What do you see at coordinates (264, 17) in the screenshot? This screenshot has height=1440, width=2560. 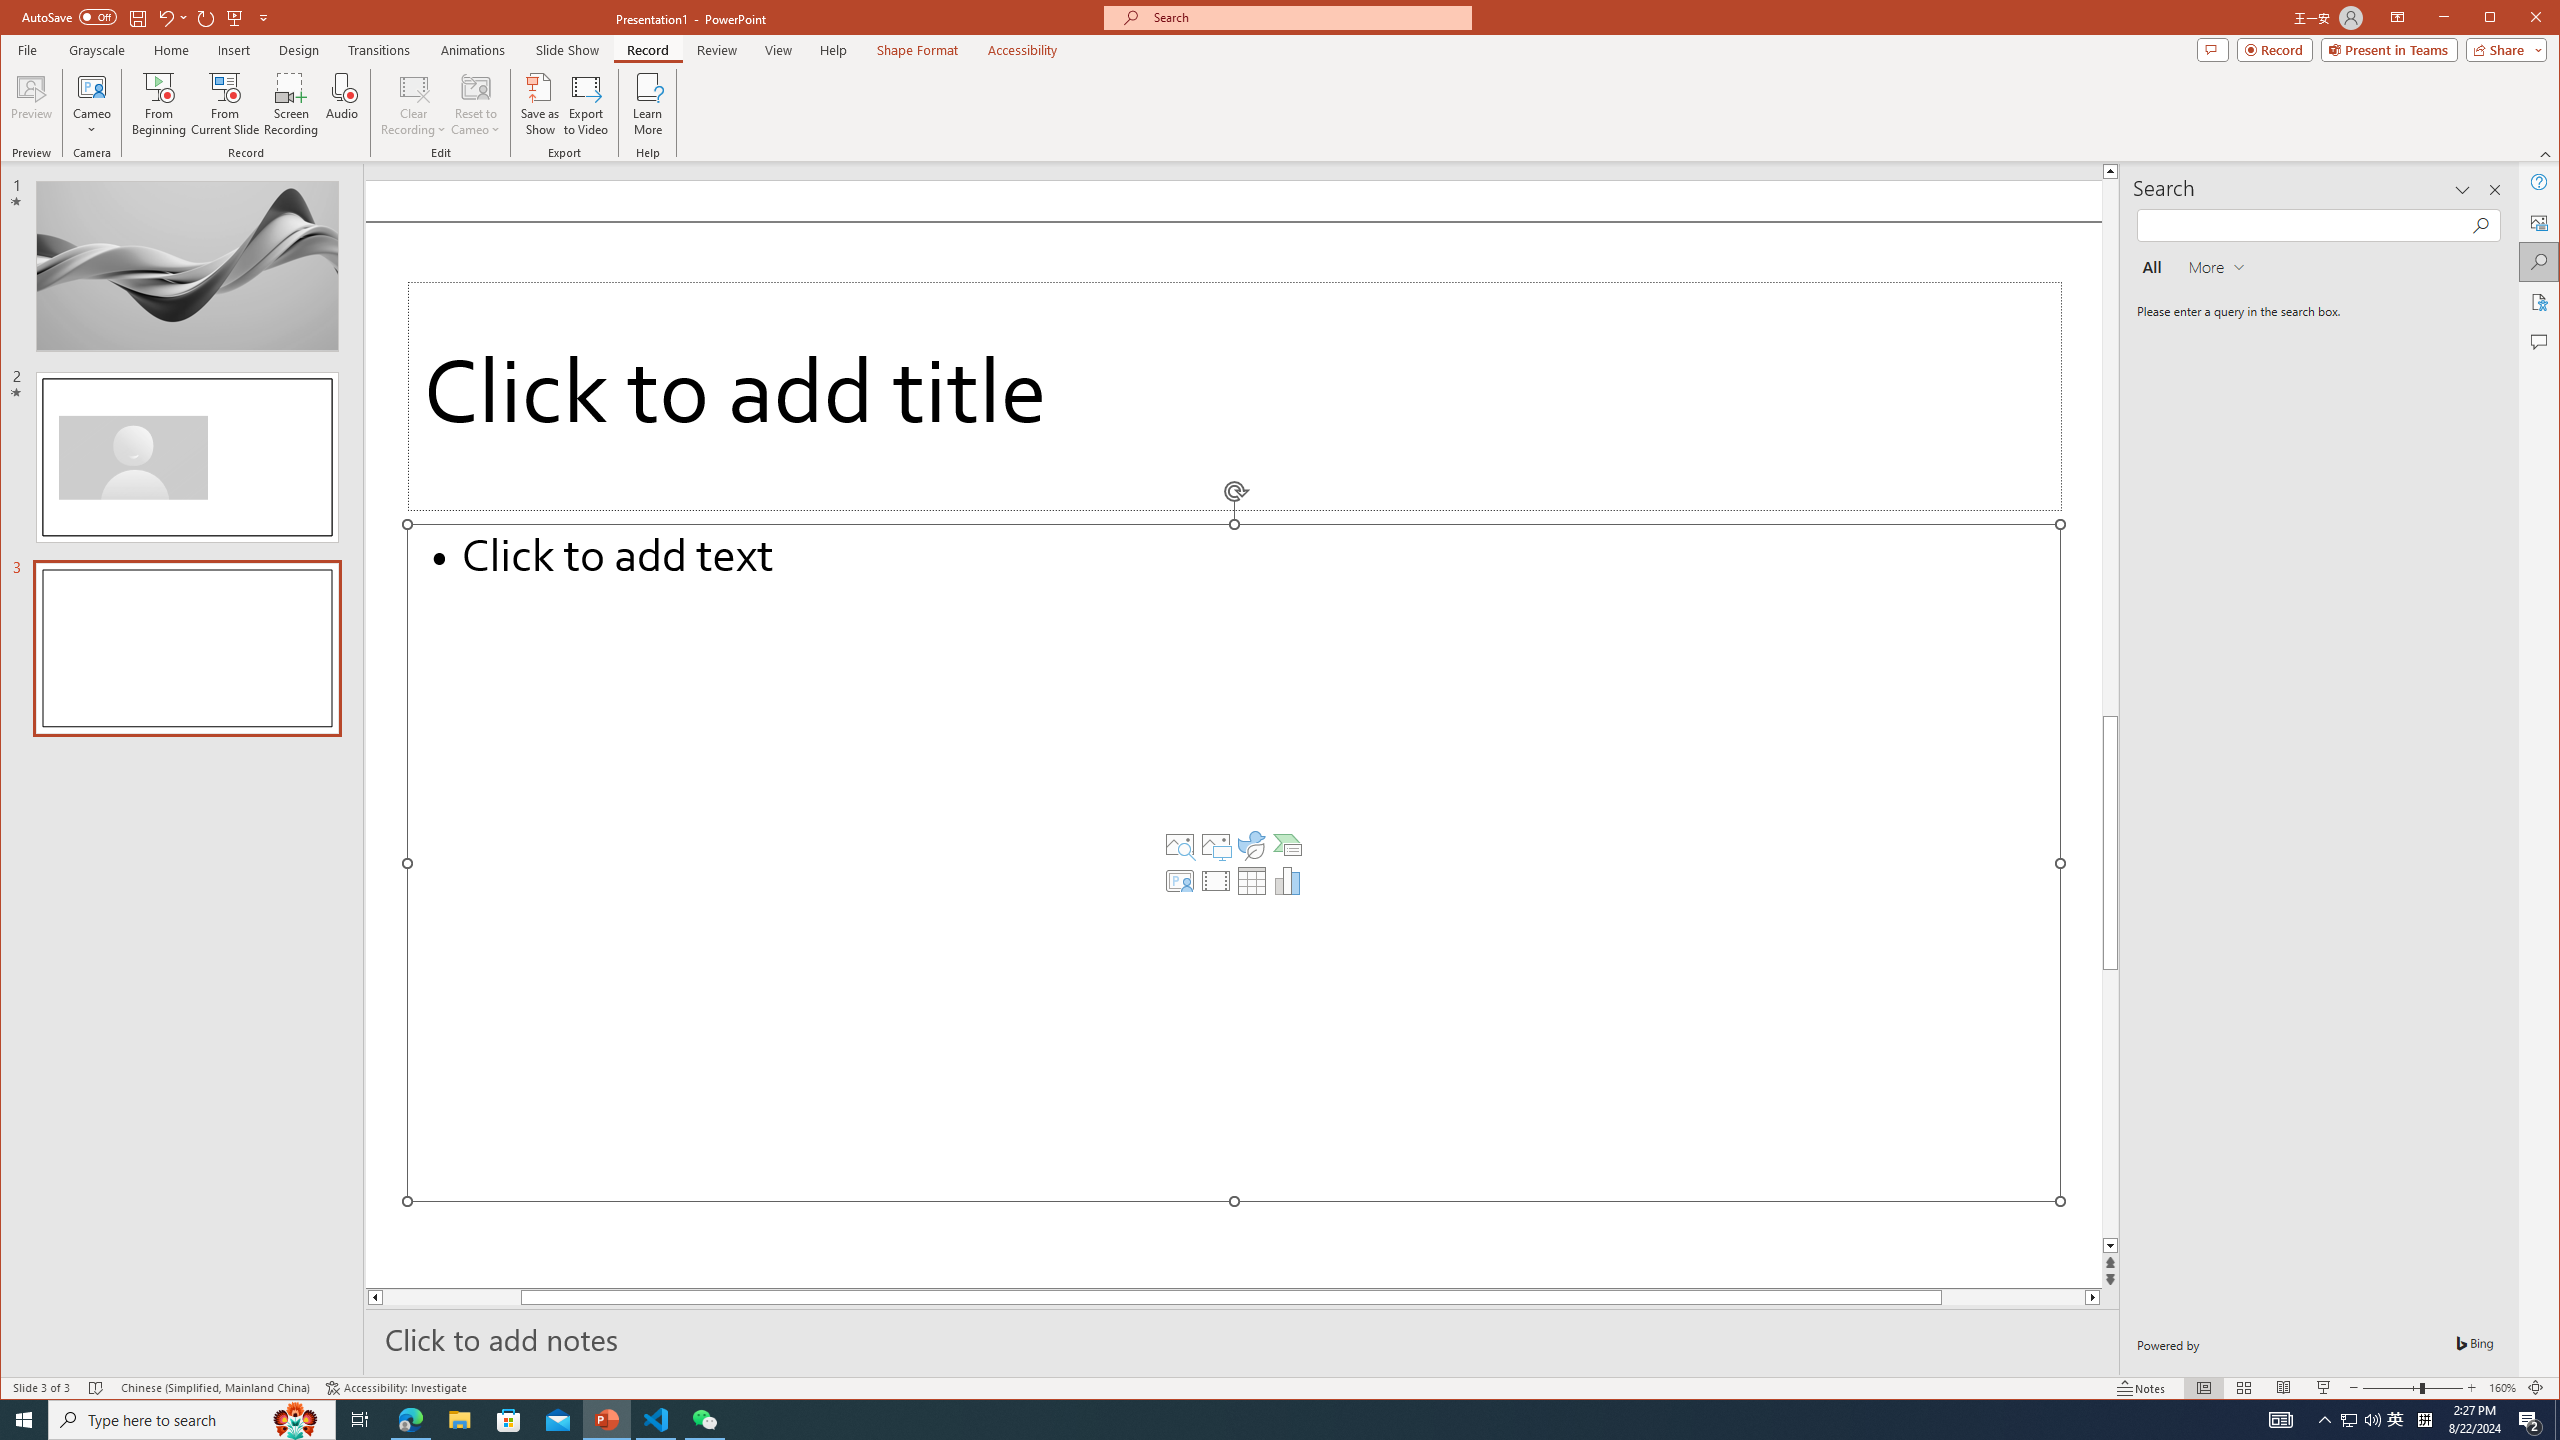 I see `Customize Quick Access Toolbar` at bounding box center [264, 17].